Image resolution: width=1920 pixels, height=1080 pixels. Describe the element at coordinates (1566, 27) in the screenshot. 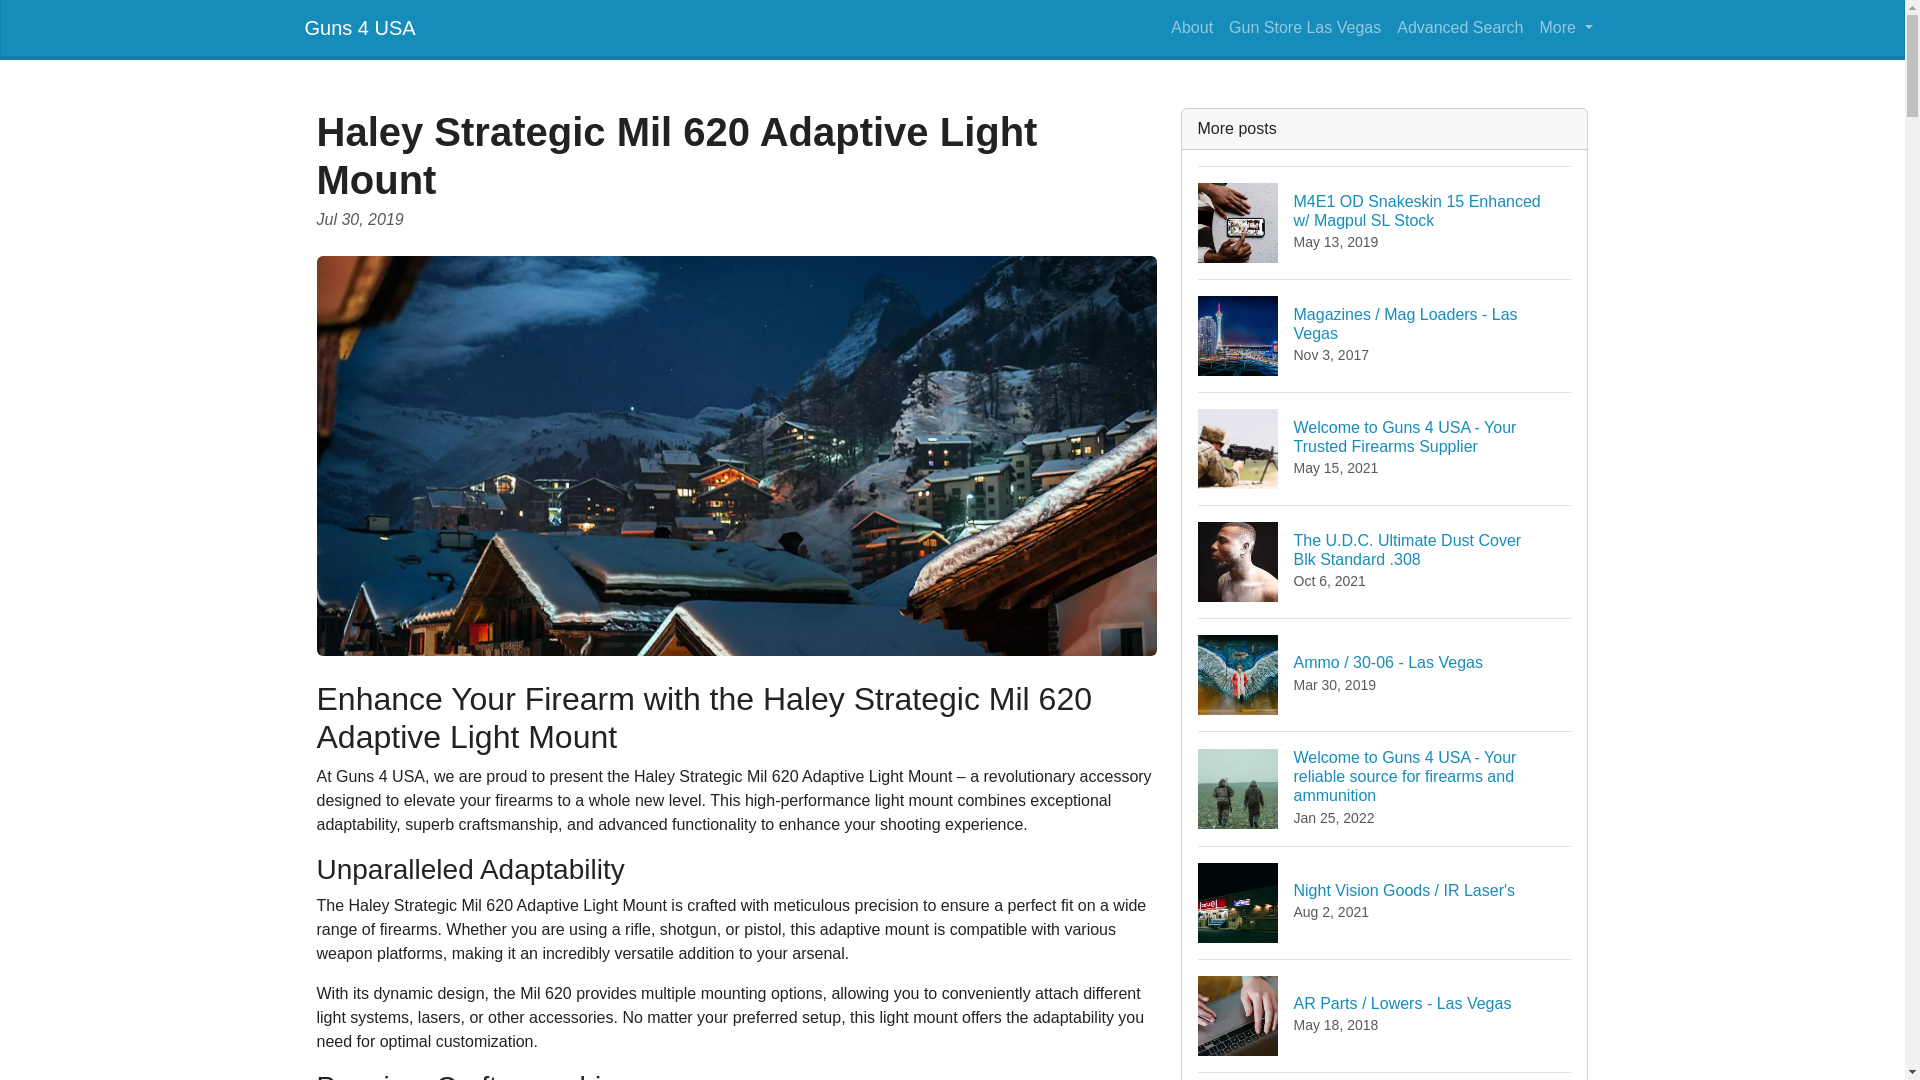

I see `More` at that location.